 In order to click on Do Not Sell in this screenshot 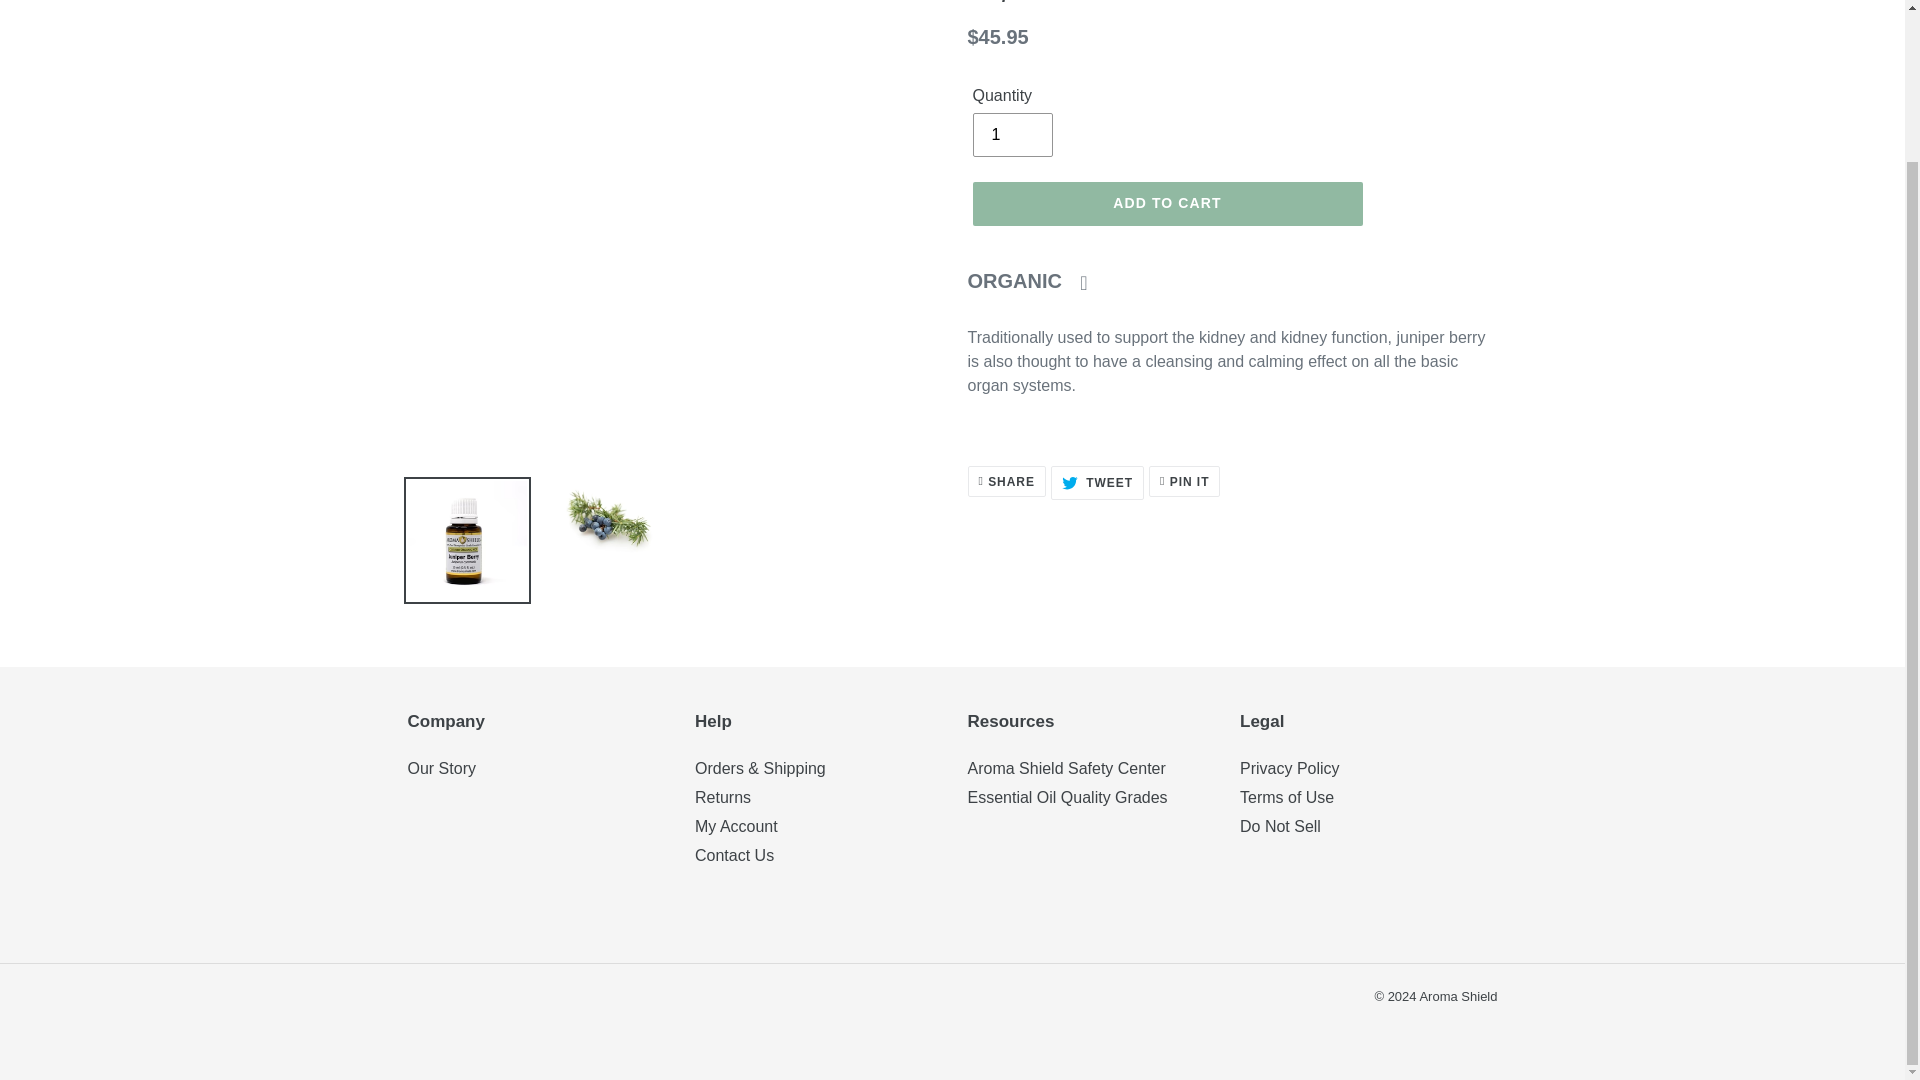, I will do `click(734, 855)`.